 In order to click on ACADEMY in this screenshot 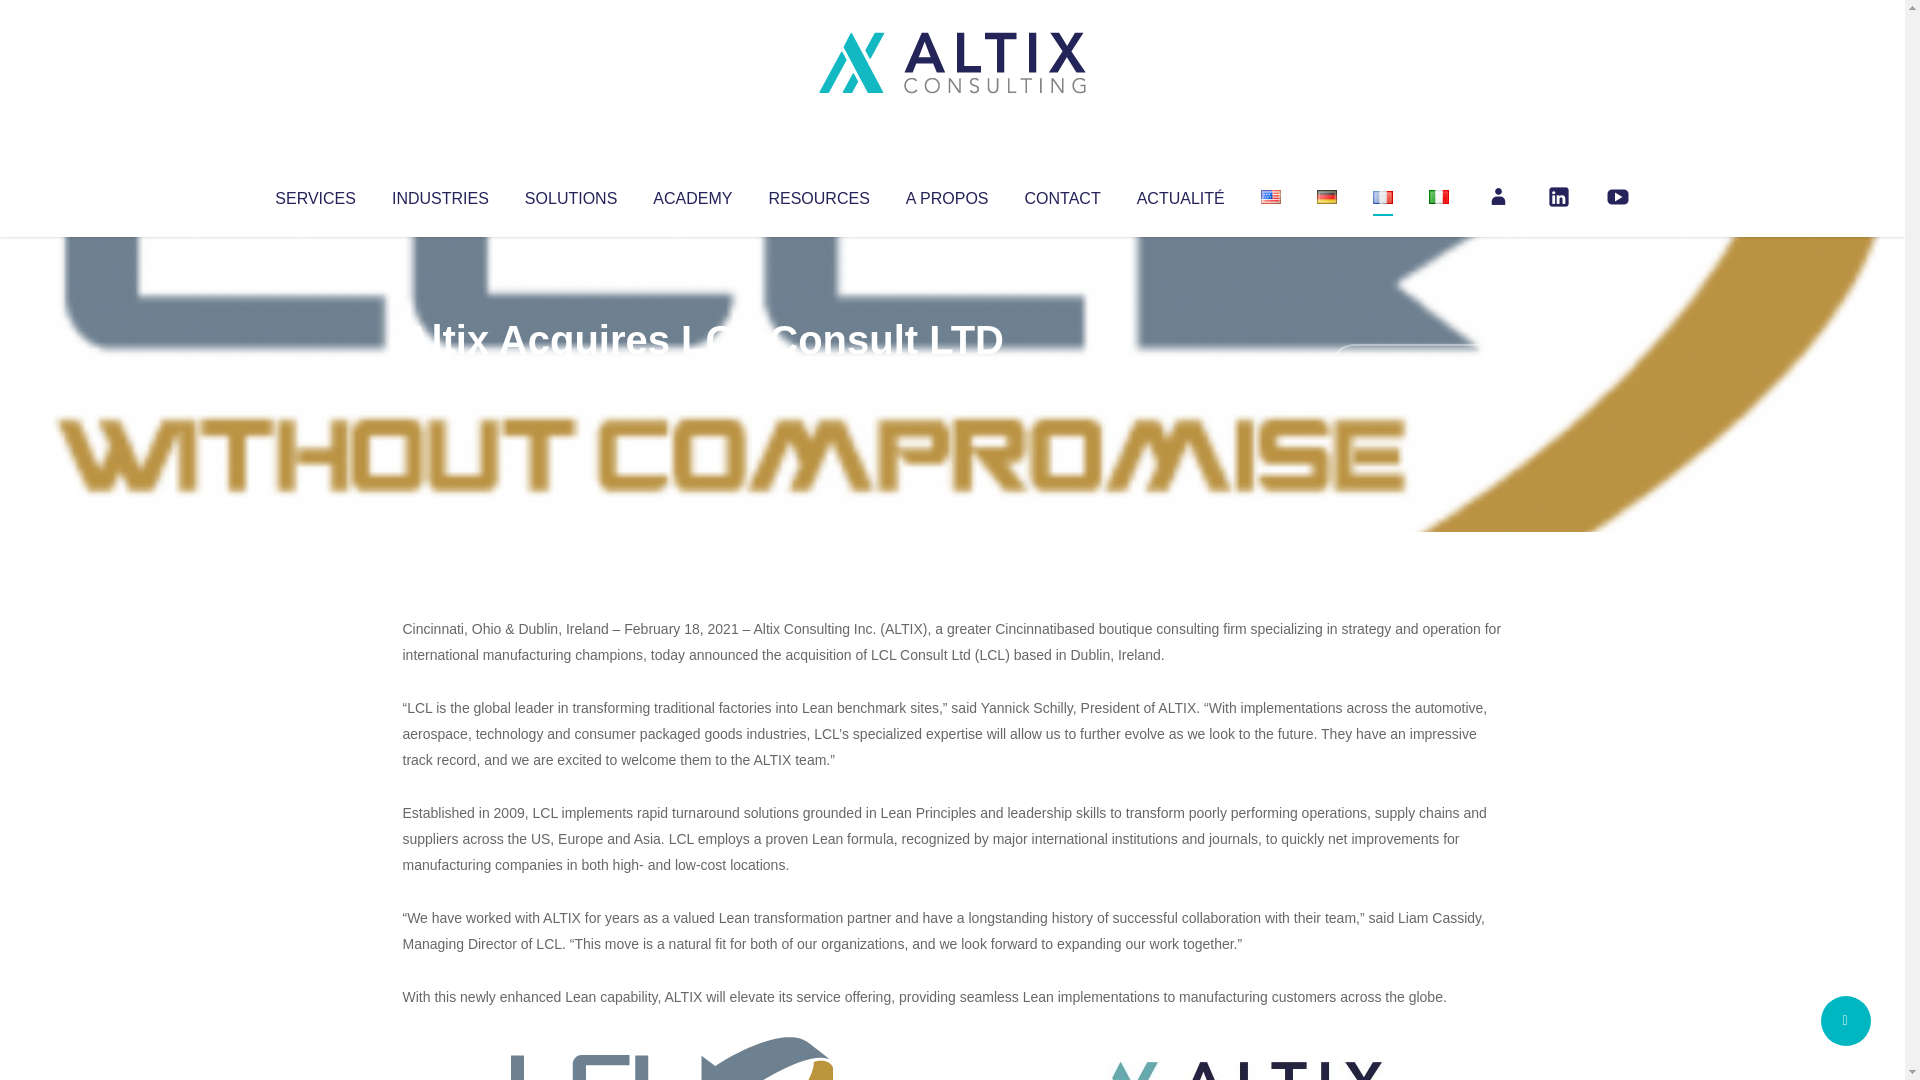, I will do `click(692, 194)`.